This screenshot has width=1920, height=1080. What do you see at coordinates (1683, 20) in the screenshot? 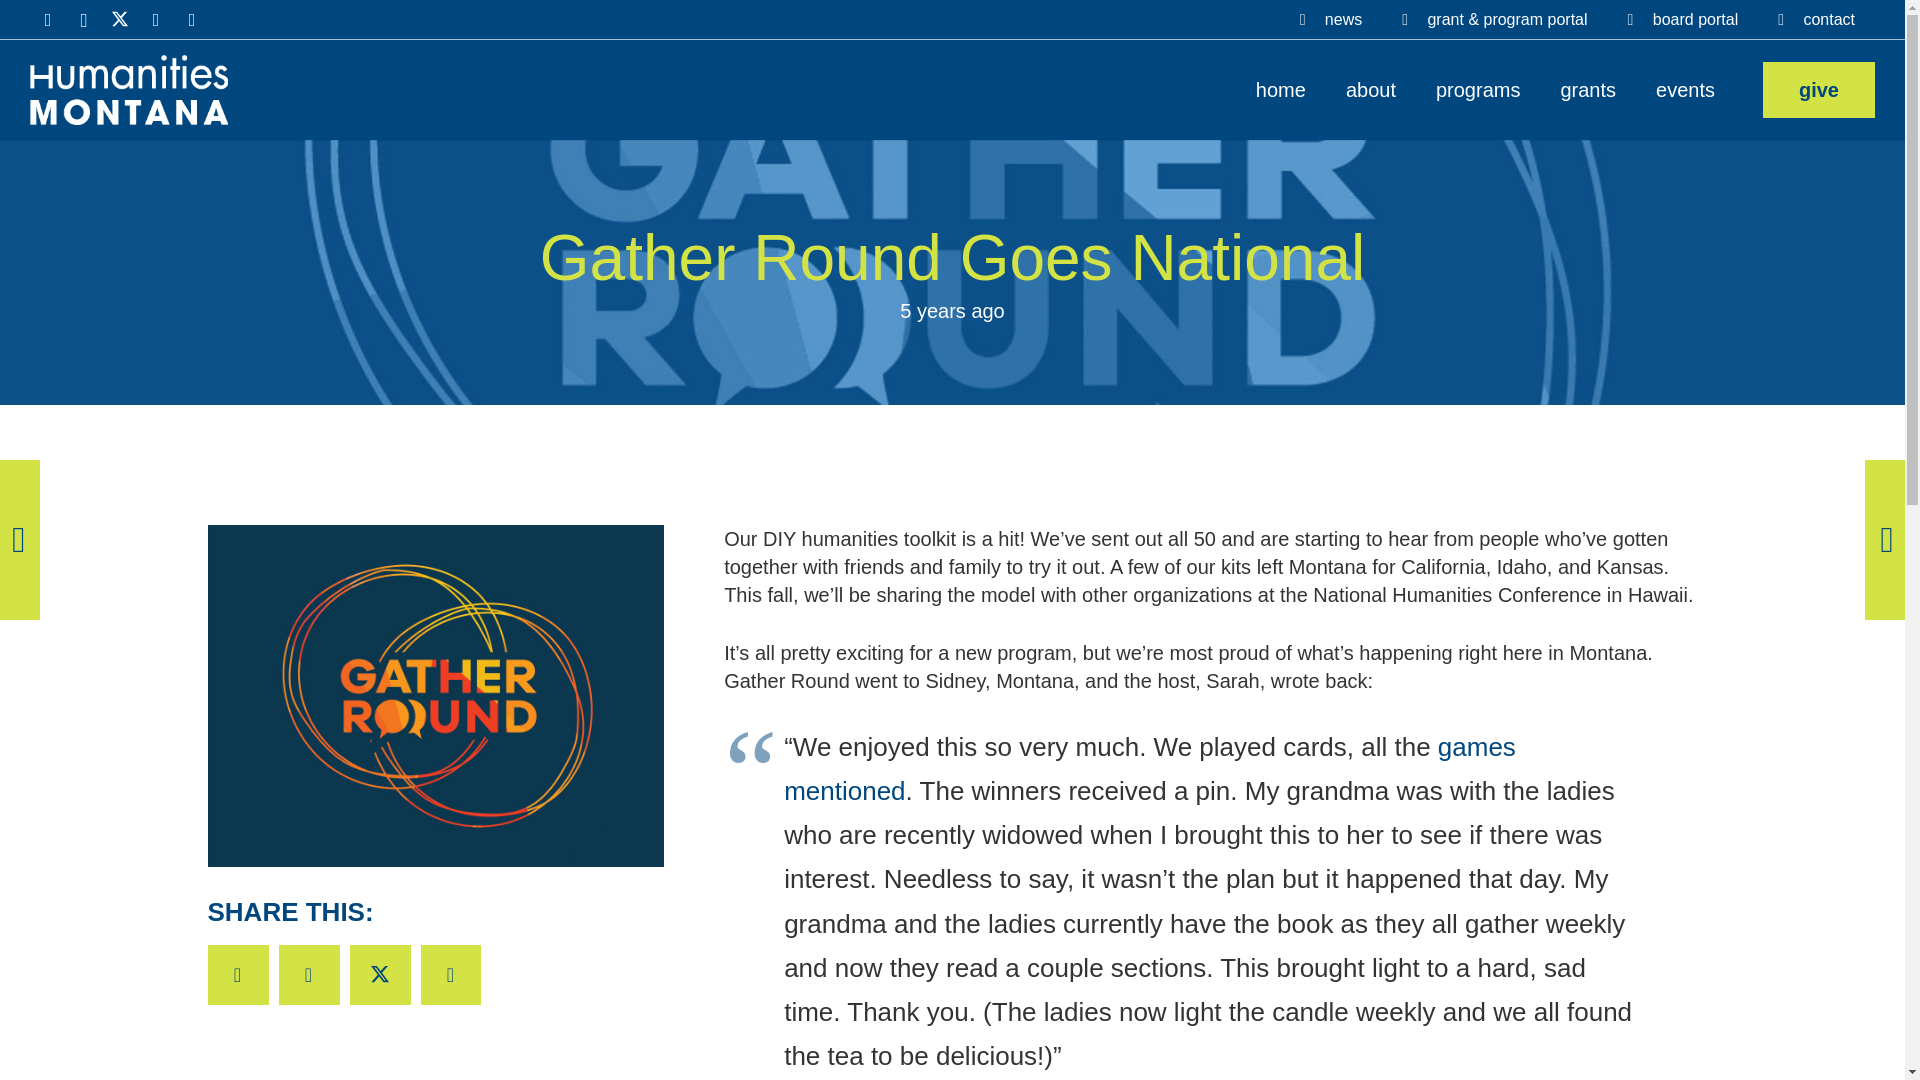
I see `board portal` at bounding box center [1683, 20].